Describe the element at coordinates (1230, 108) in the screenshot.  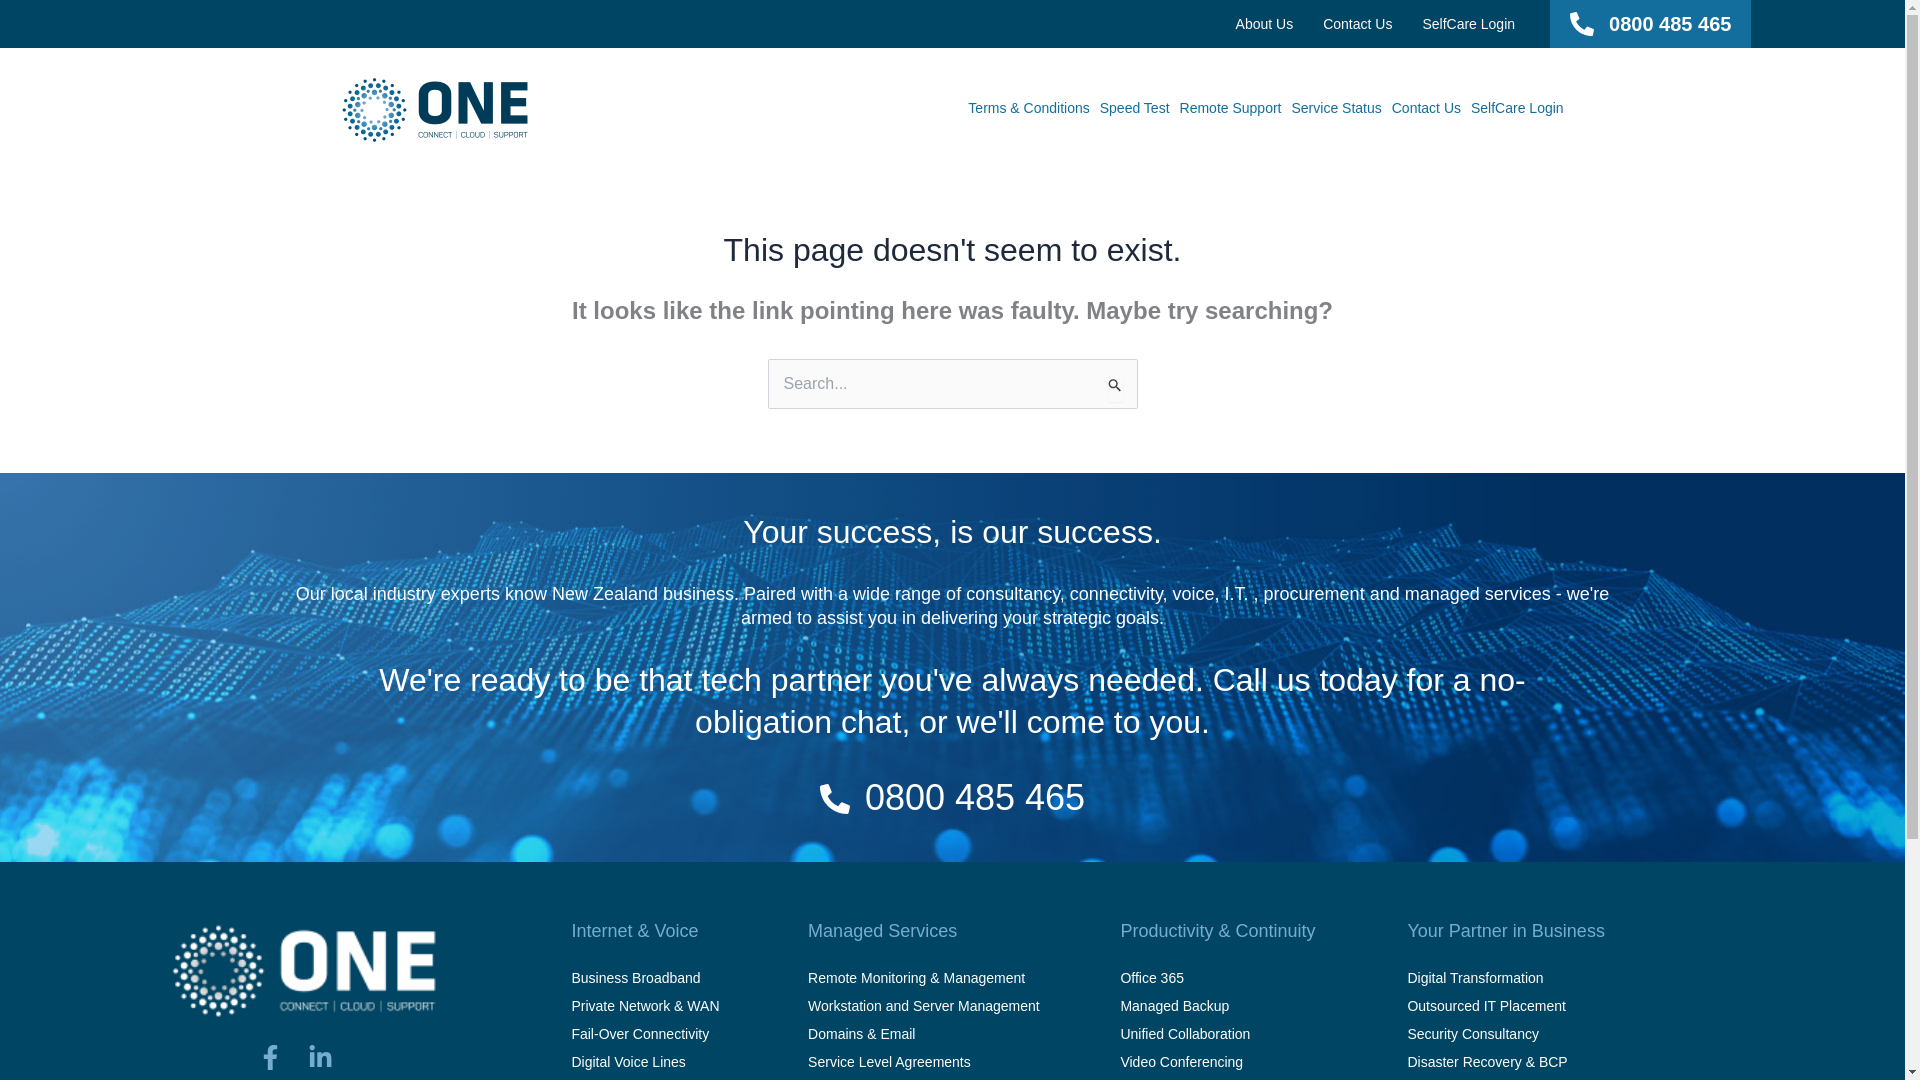
I see `Remote Support` at that location.